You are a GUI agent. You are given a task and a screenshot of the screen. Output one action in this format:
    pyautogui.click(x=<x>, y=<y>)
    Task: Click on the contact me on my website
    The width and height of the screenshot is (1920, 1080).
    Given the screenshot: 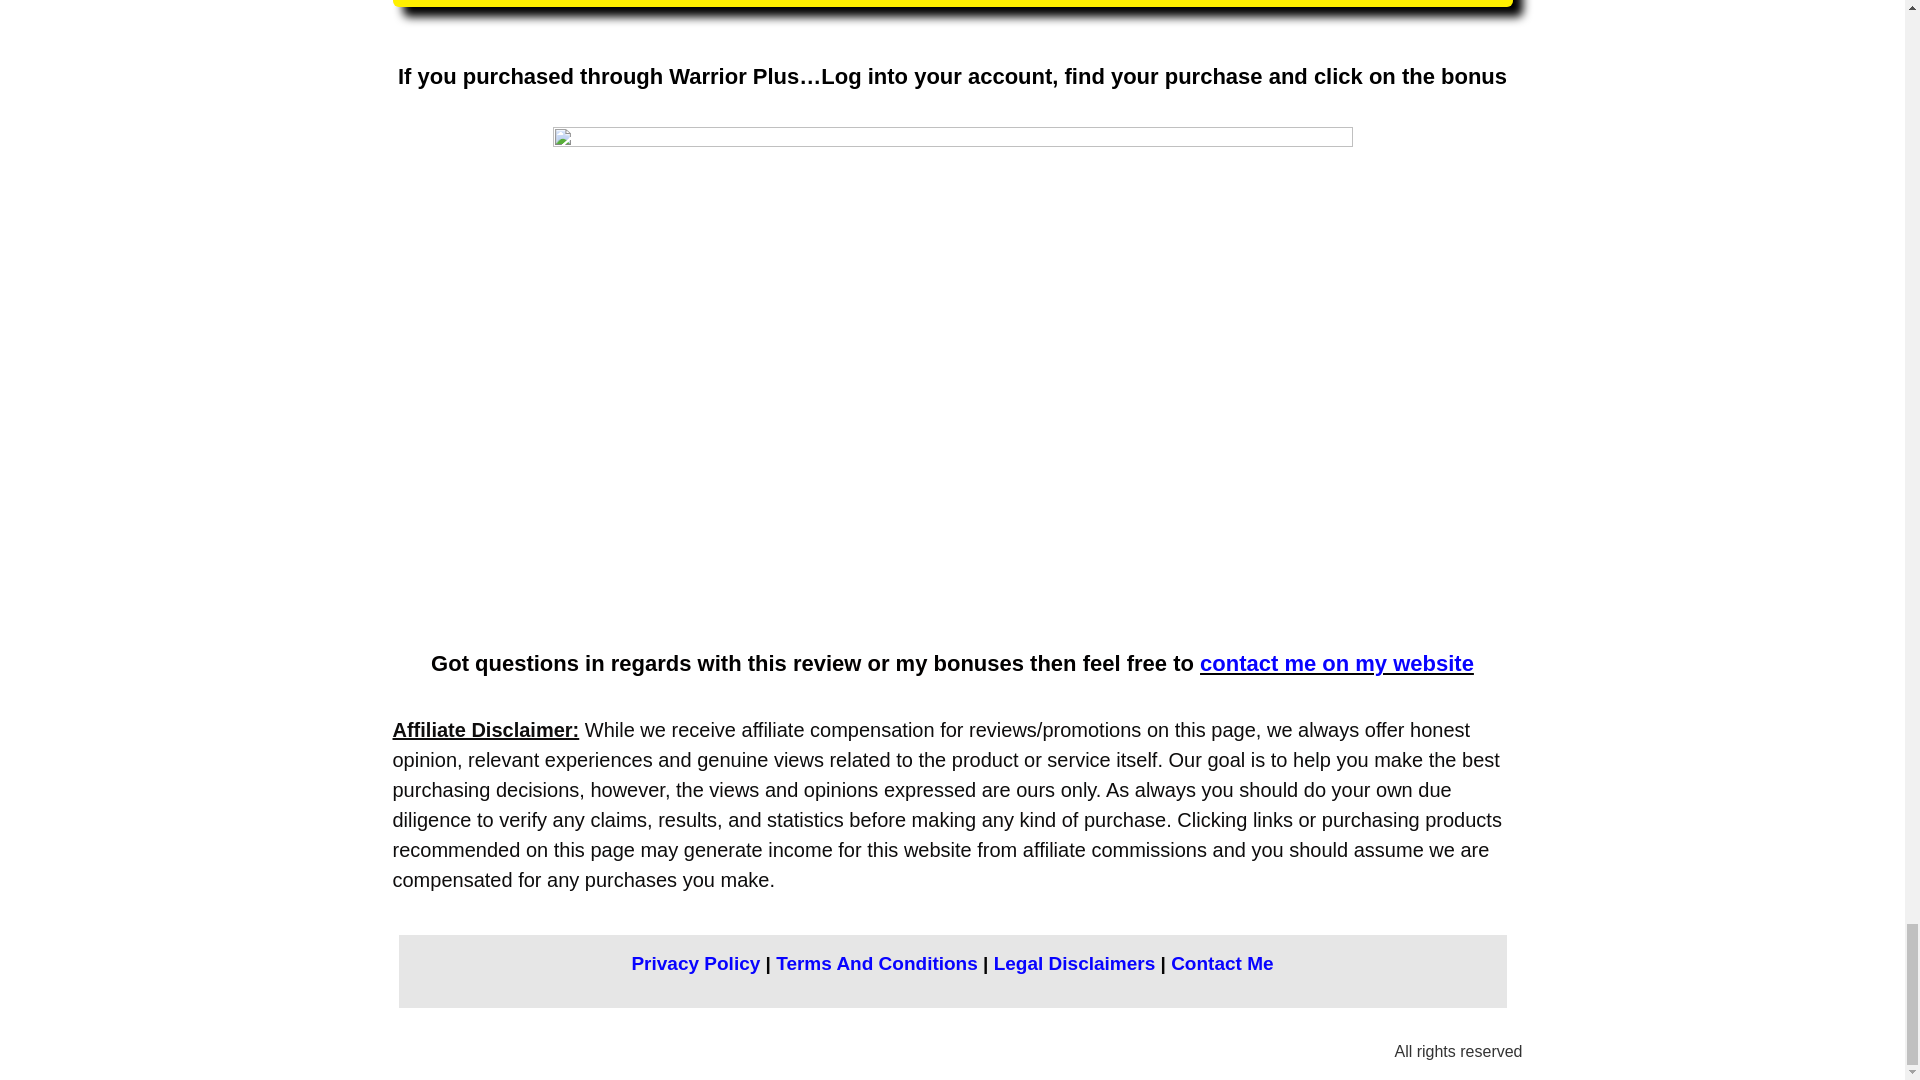 What is the action you would take?
    pyautogui.click(x=1337, y=664)
    